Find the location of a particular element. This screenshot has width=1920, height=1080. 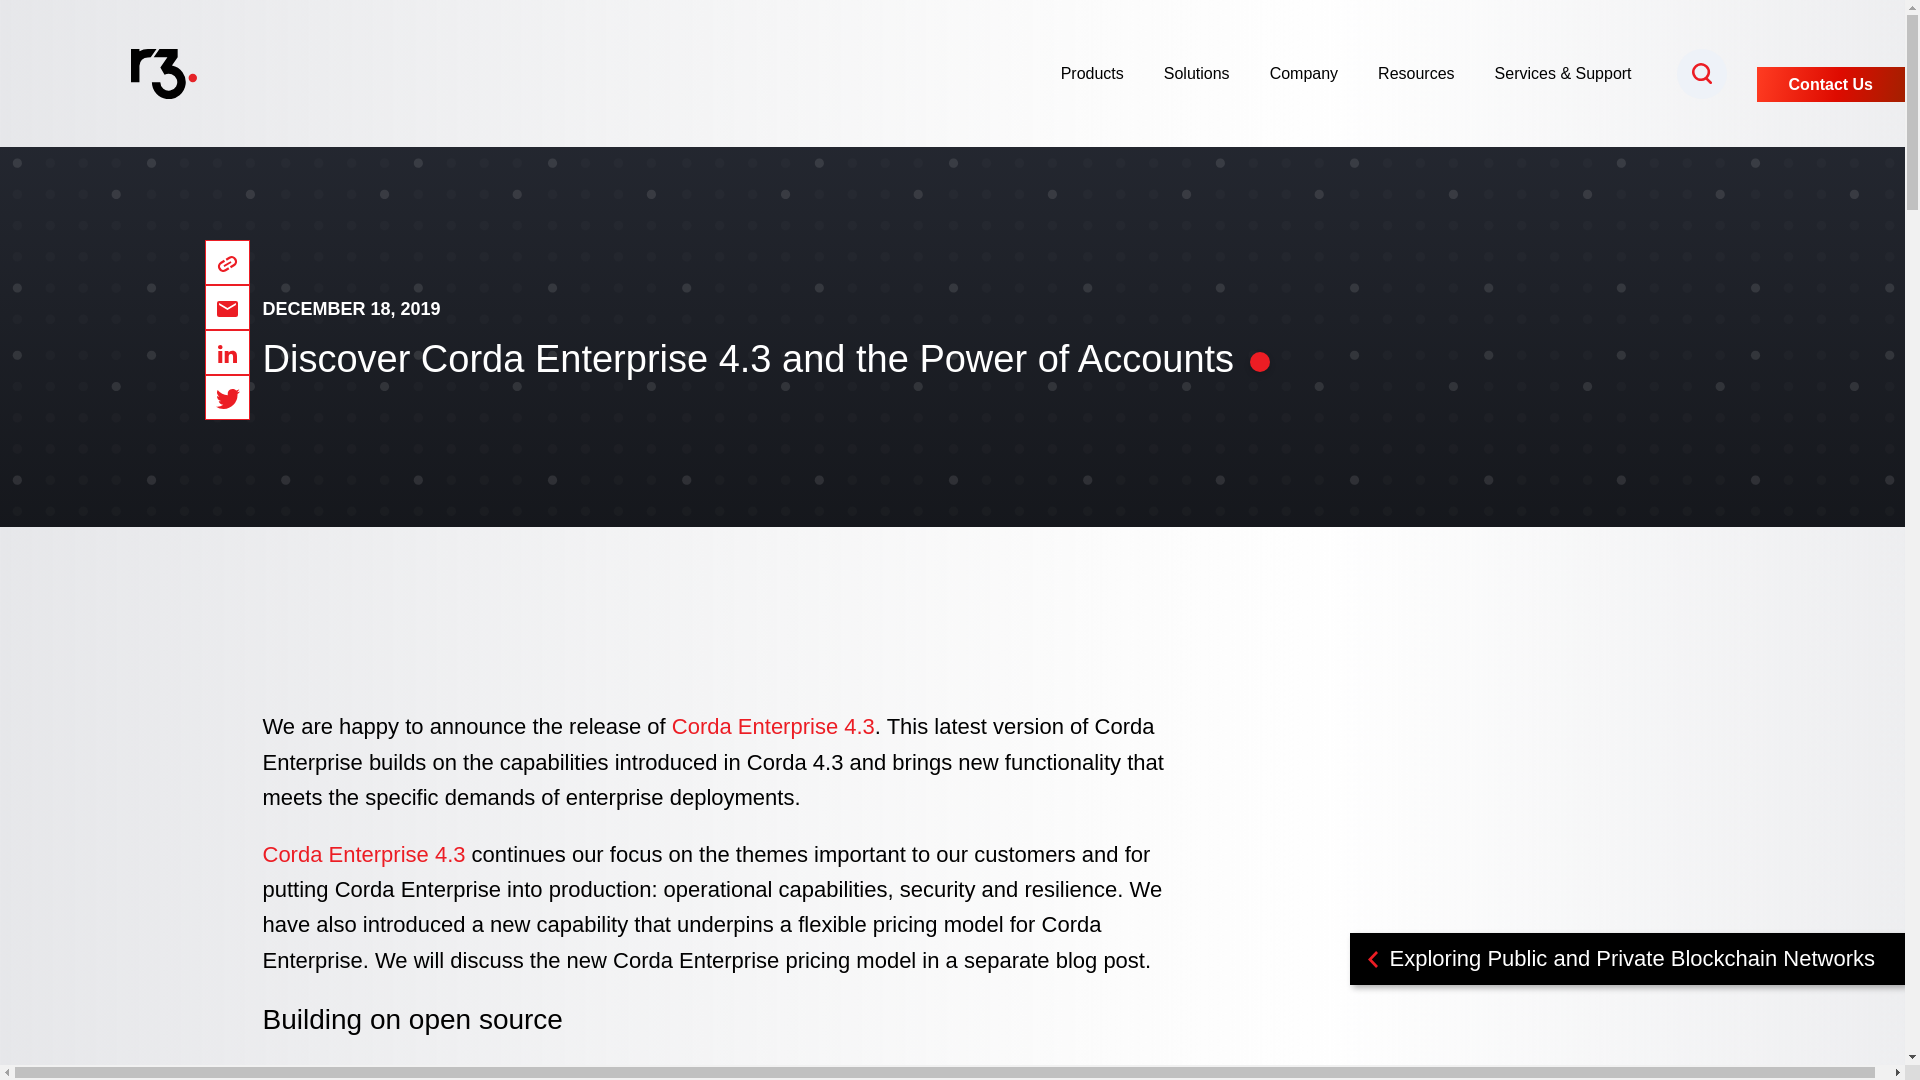

Resources is located at coordinates (1426, 74).